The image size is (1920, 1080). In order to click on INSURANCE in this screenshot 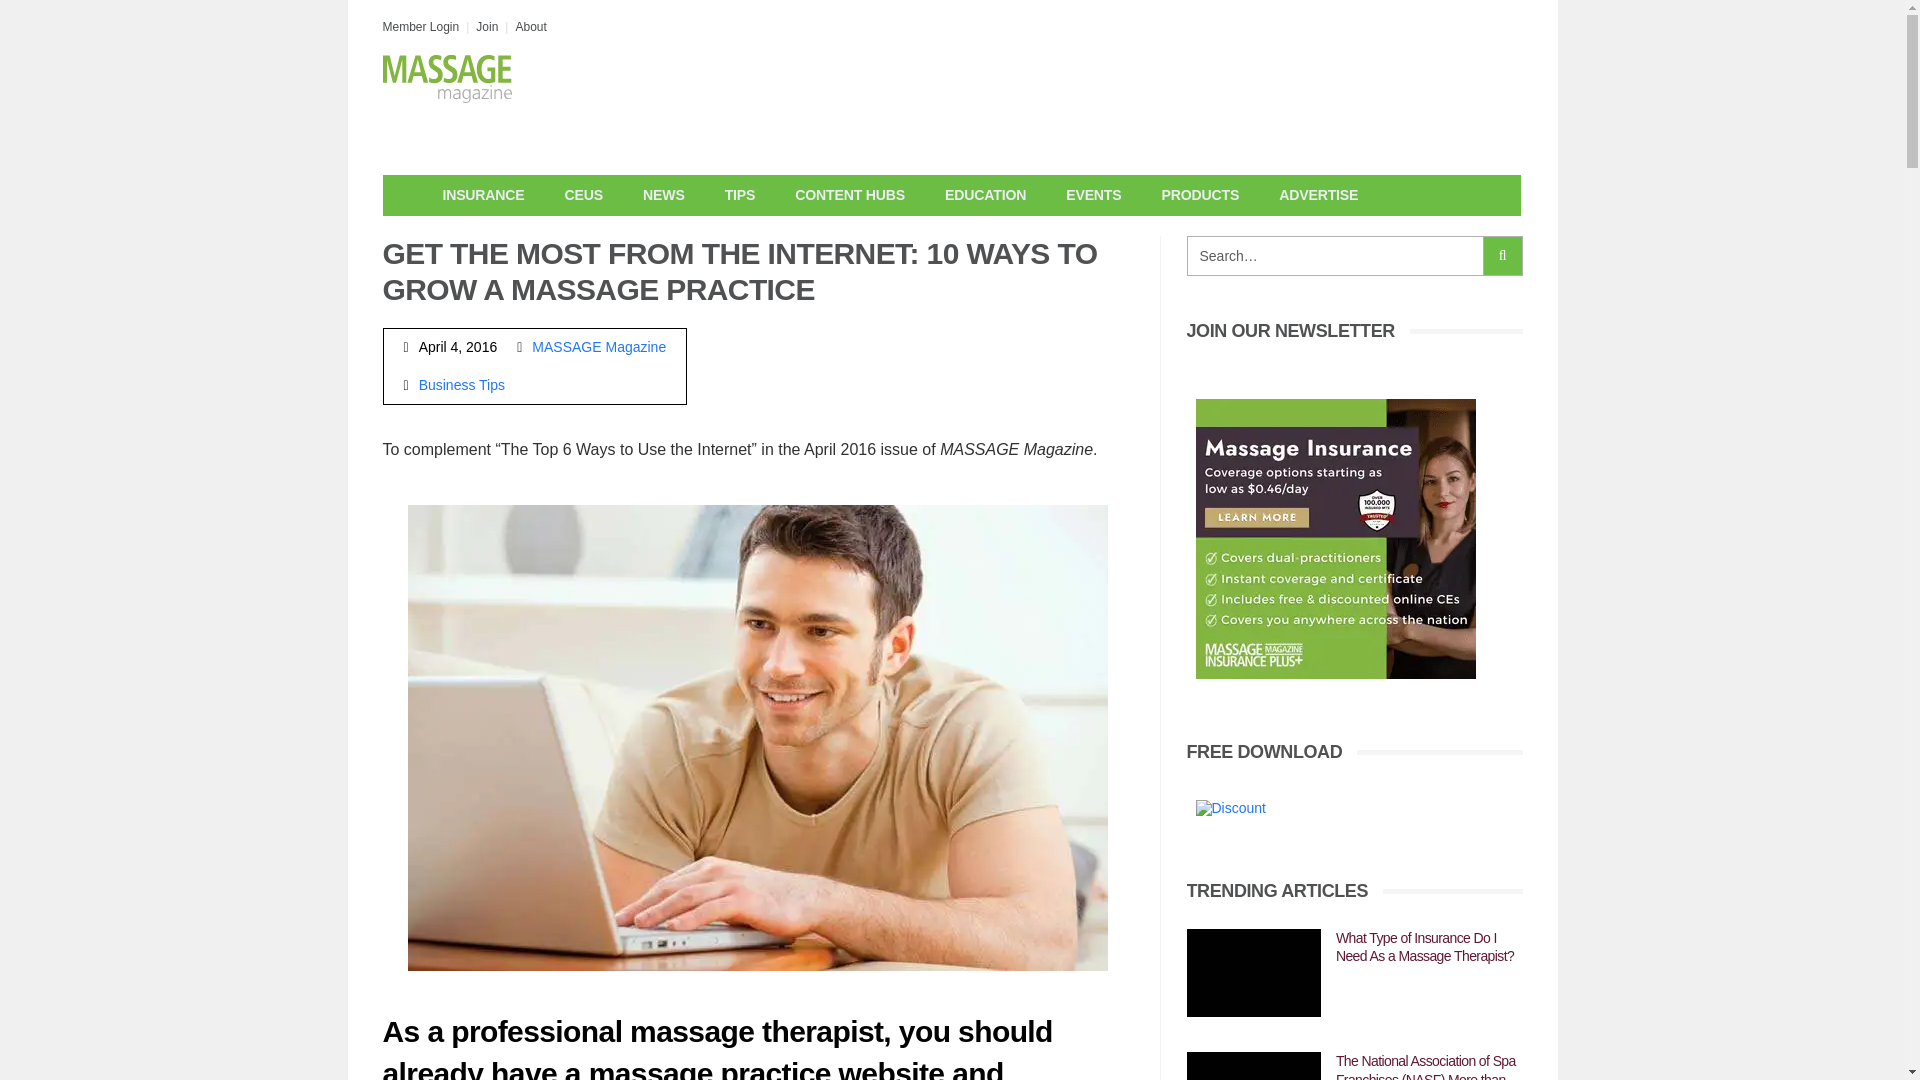, I will do `click(482, 195)`.